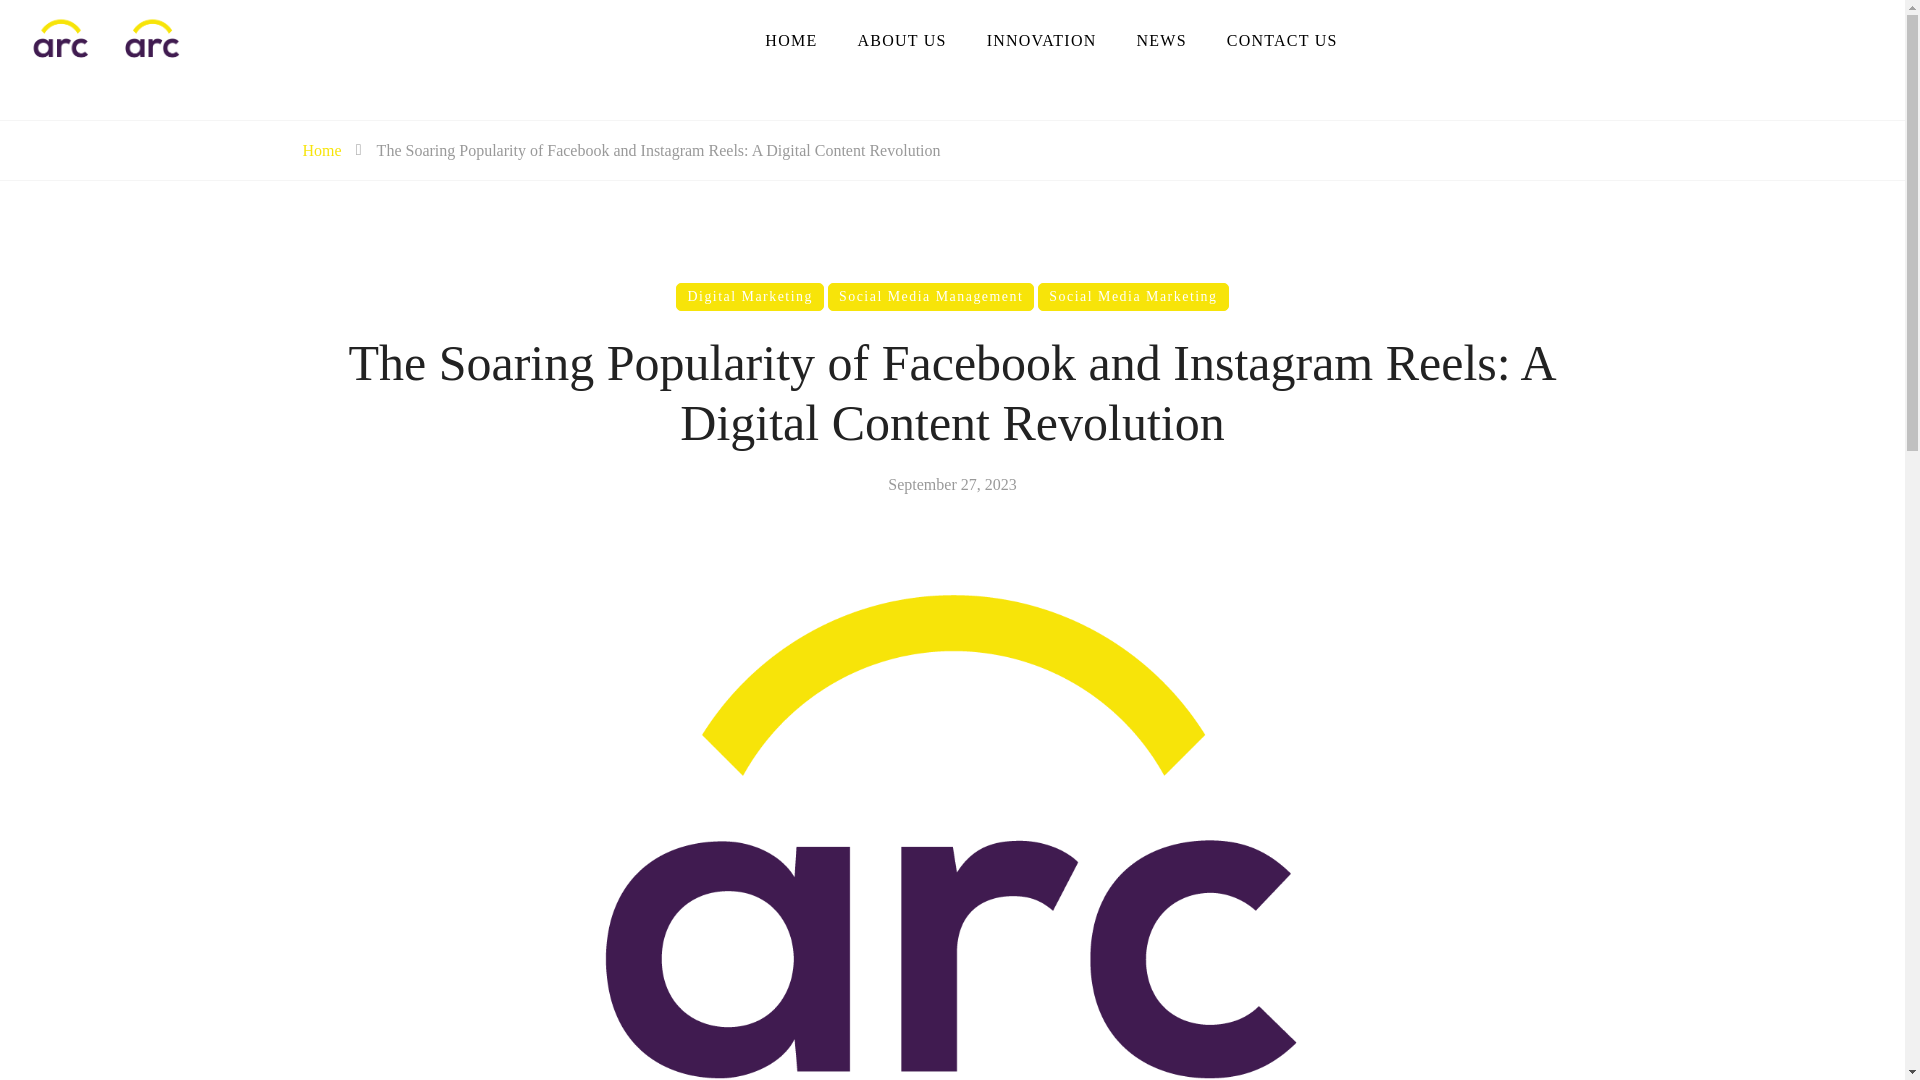 The image size is (1920, 1080). I want to click on HOME, so click(790, 40).